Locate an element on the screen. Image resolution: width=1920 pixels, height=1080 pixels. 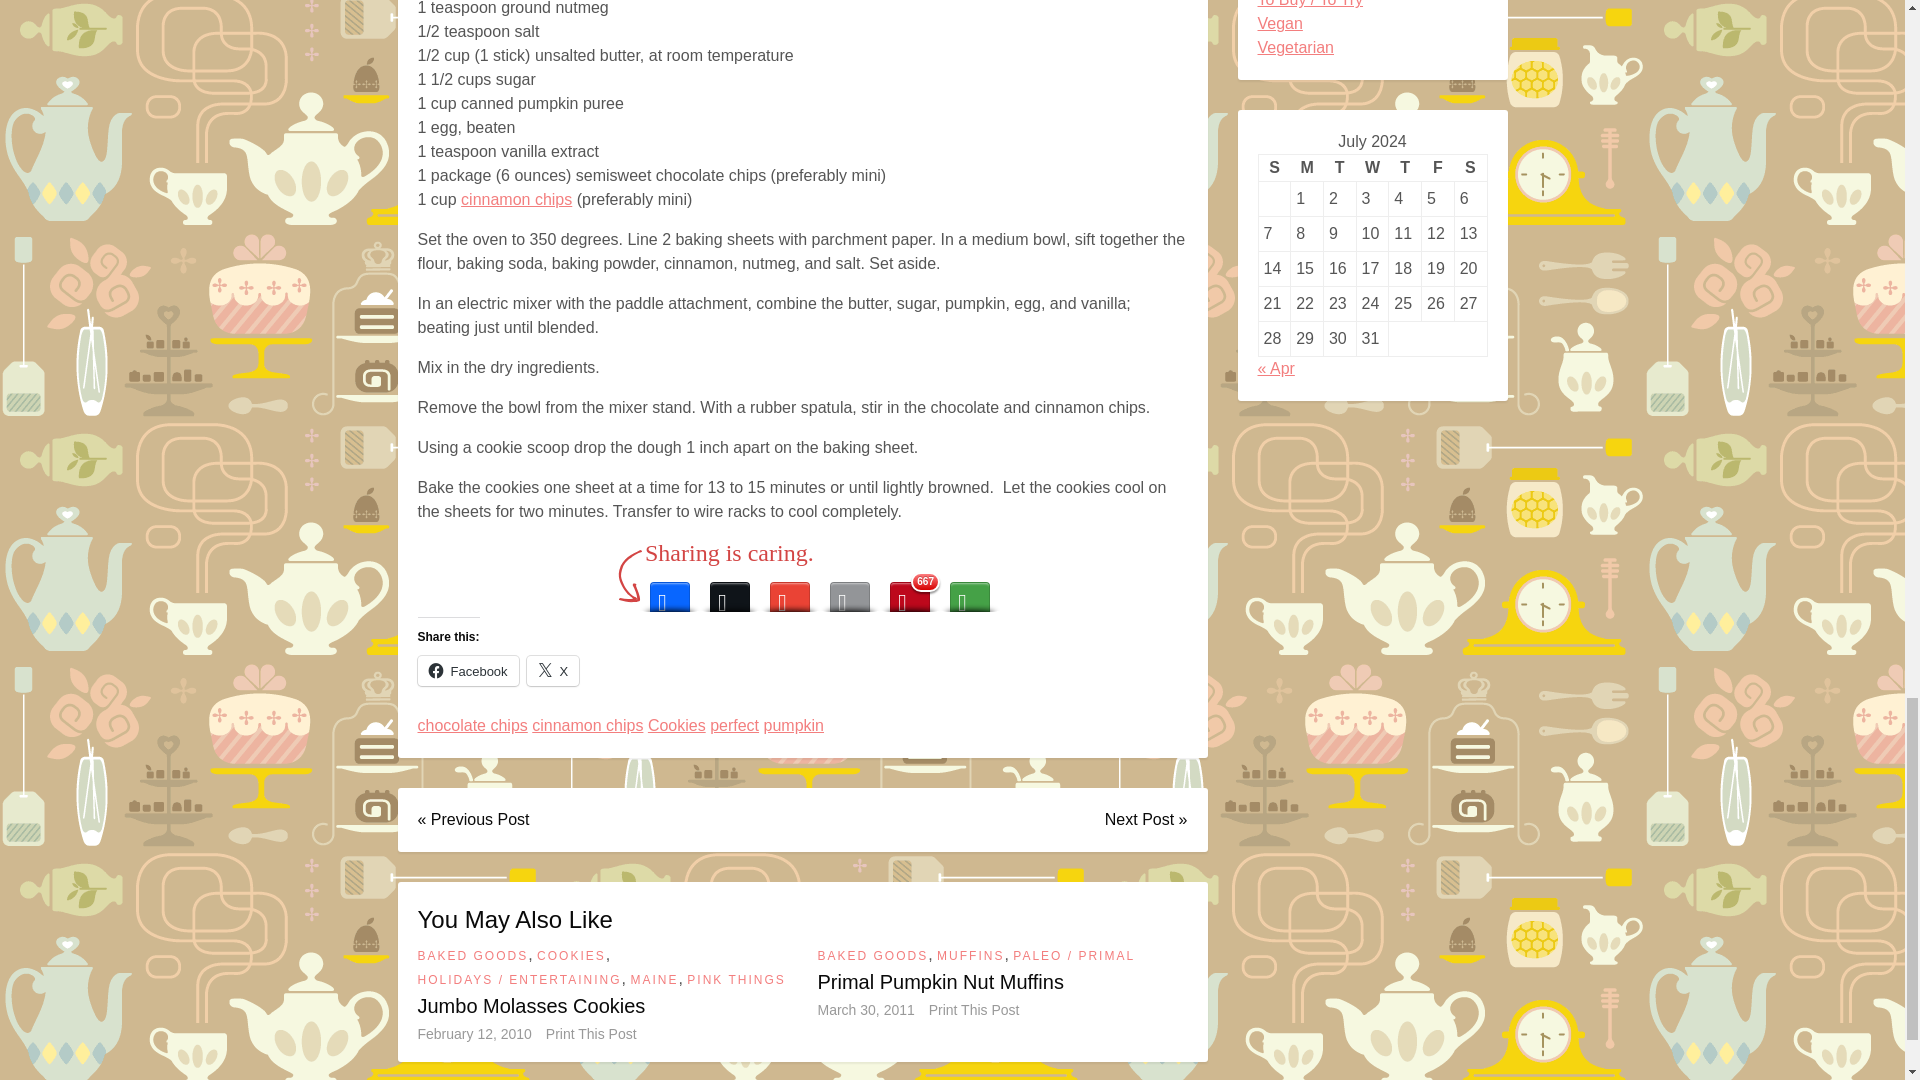
MUFFINS is located at coordinates (970, 956).